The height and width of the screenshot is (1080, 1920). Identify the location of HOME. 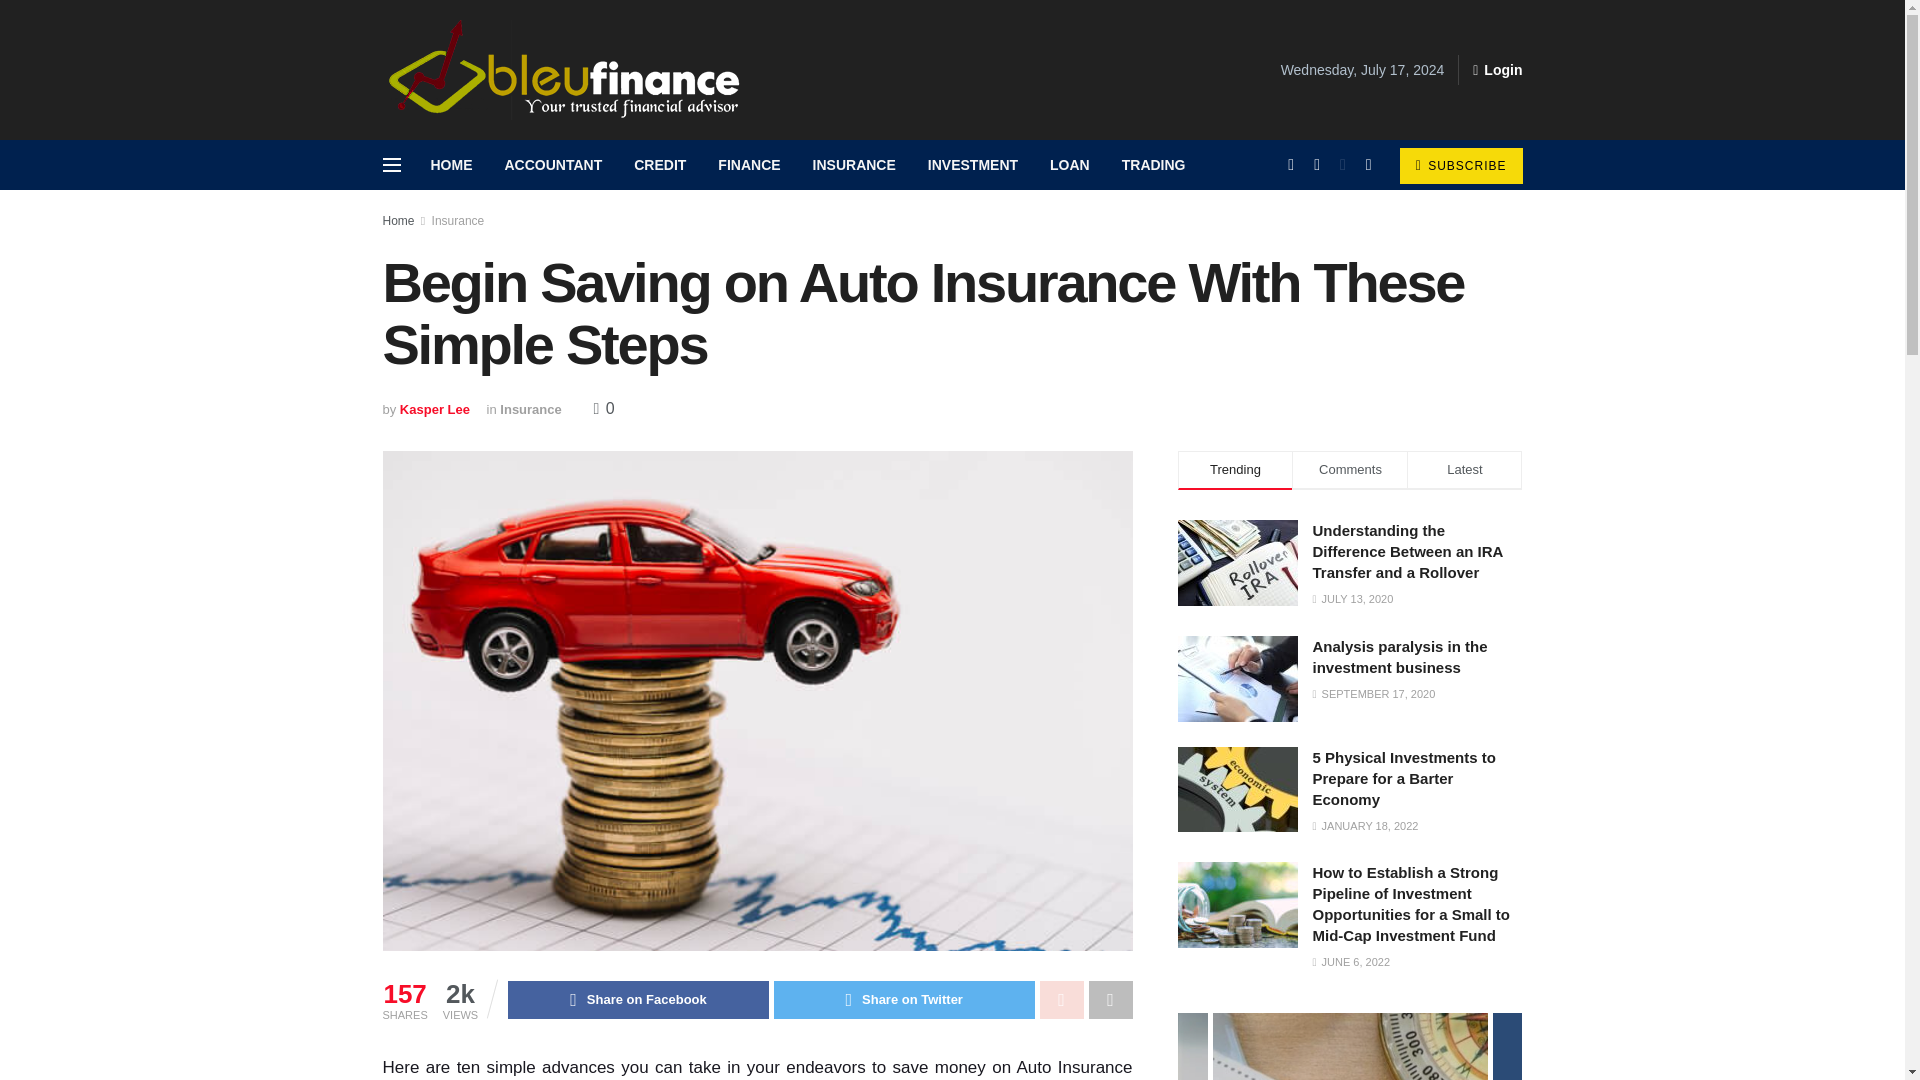
(450, 165).